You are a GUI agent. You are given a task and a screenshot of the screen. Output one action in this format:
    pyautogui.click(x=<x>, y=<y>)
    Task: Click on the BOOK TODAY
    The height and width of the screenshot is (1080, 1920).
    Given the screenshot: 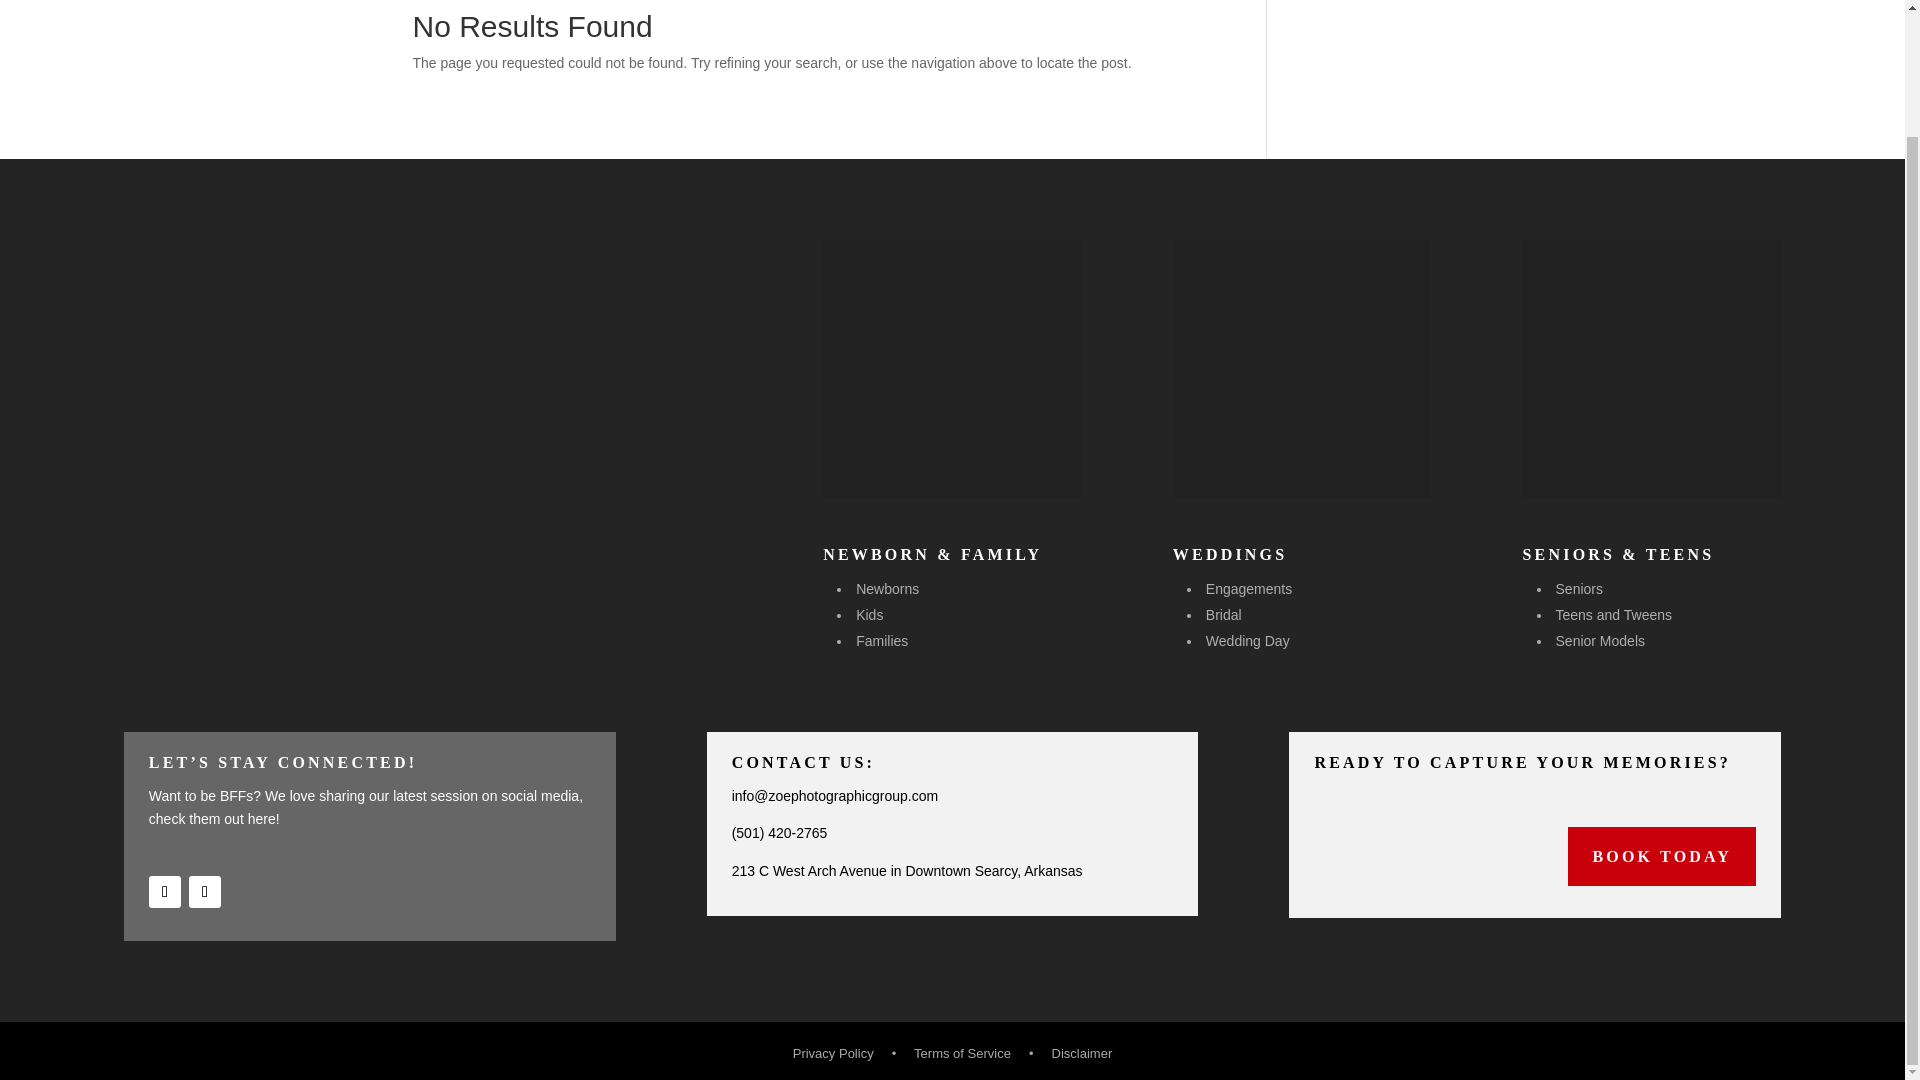 What is the action you would take?
    pyautogui.click(x=1662, y=856)
    